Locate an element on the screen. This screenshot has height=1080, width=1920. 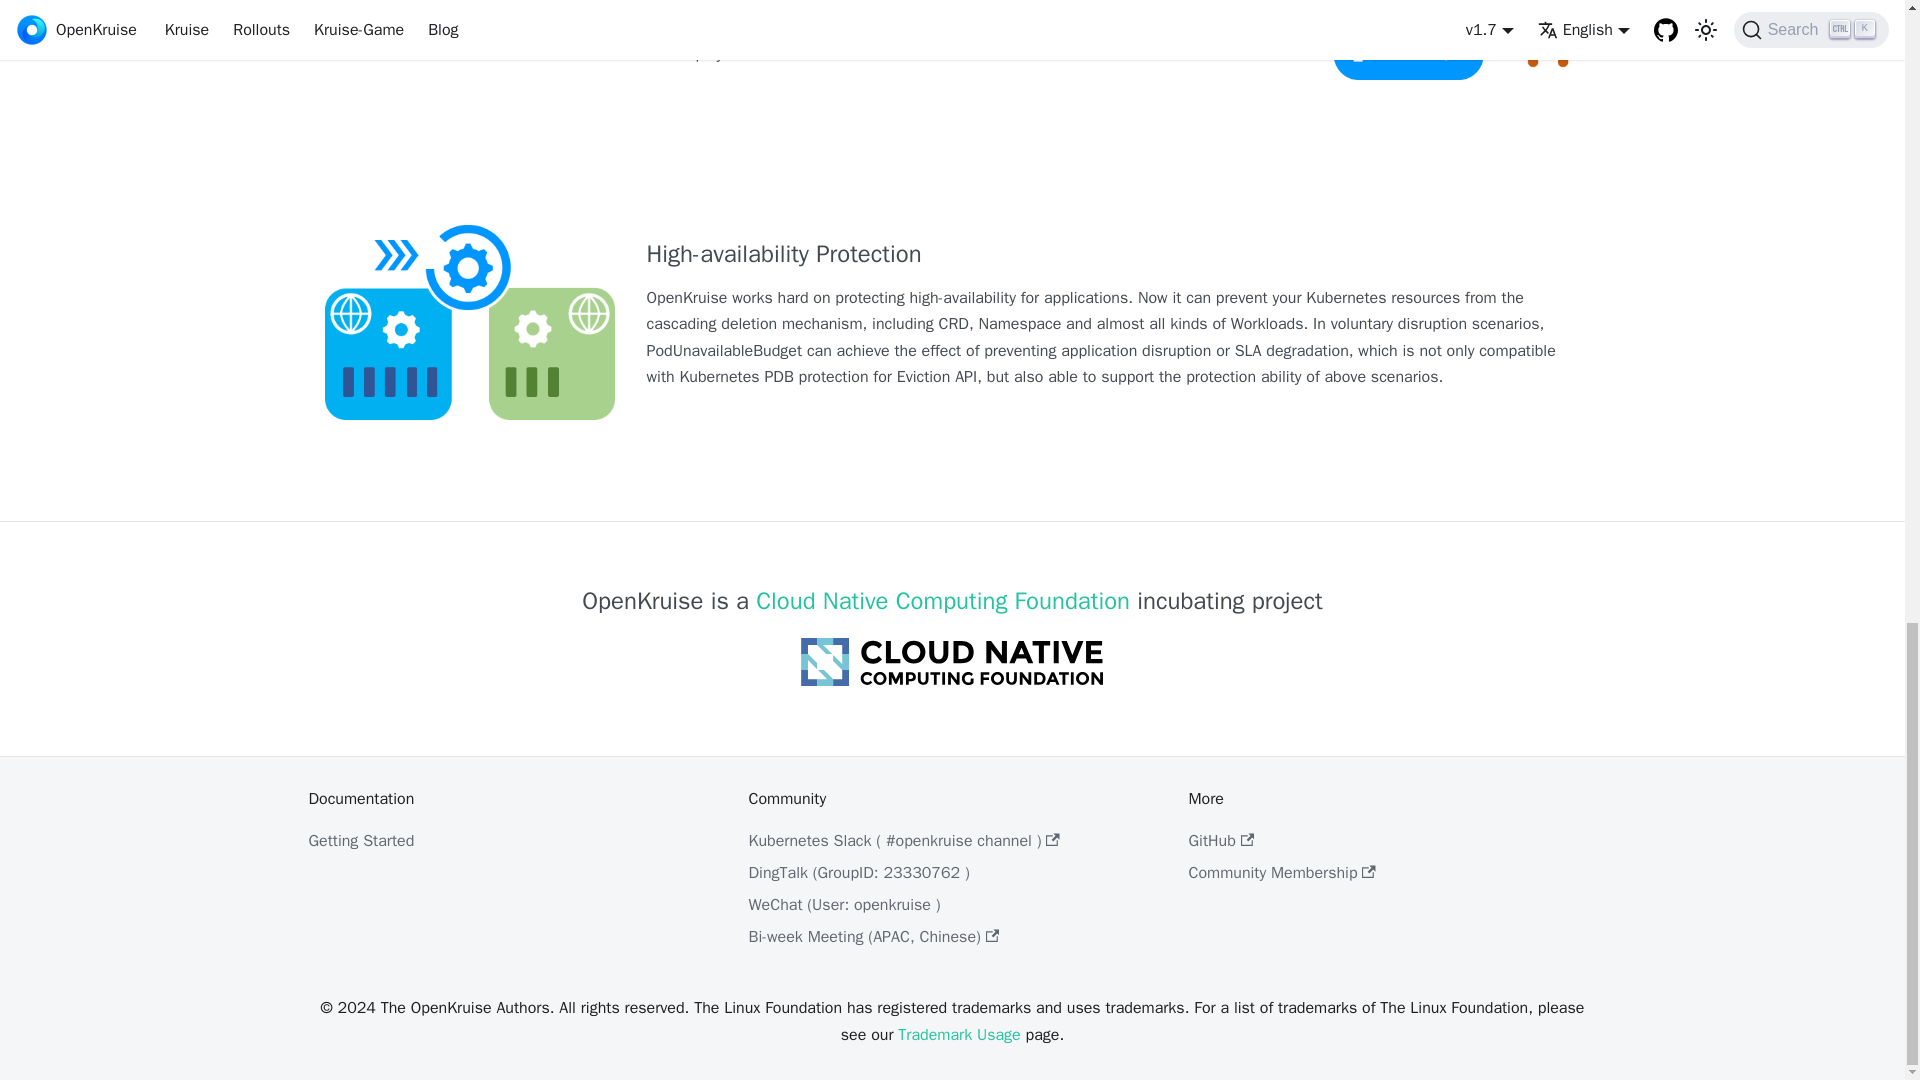
Getting Started is located at coordinates (360, 840).